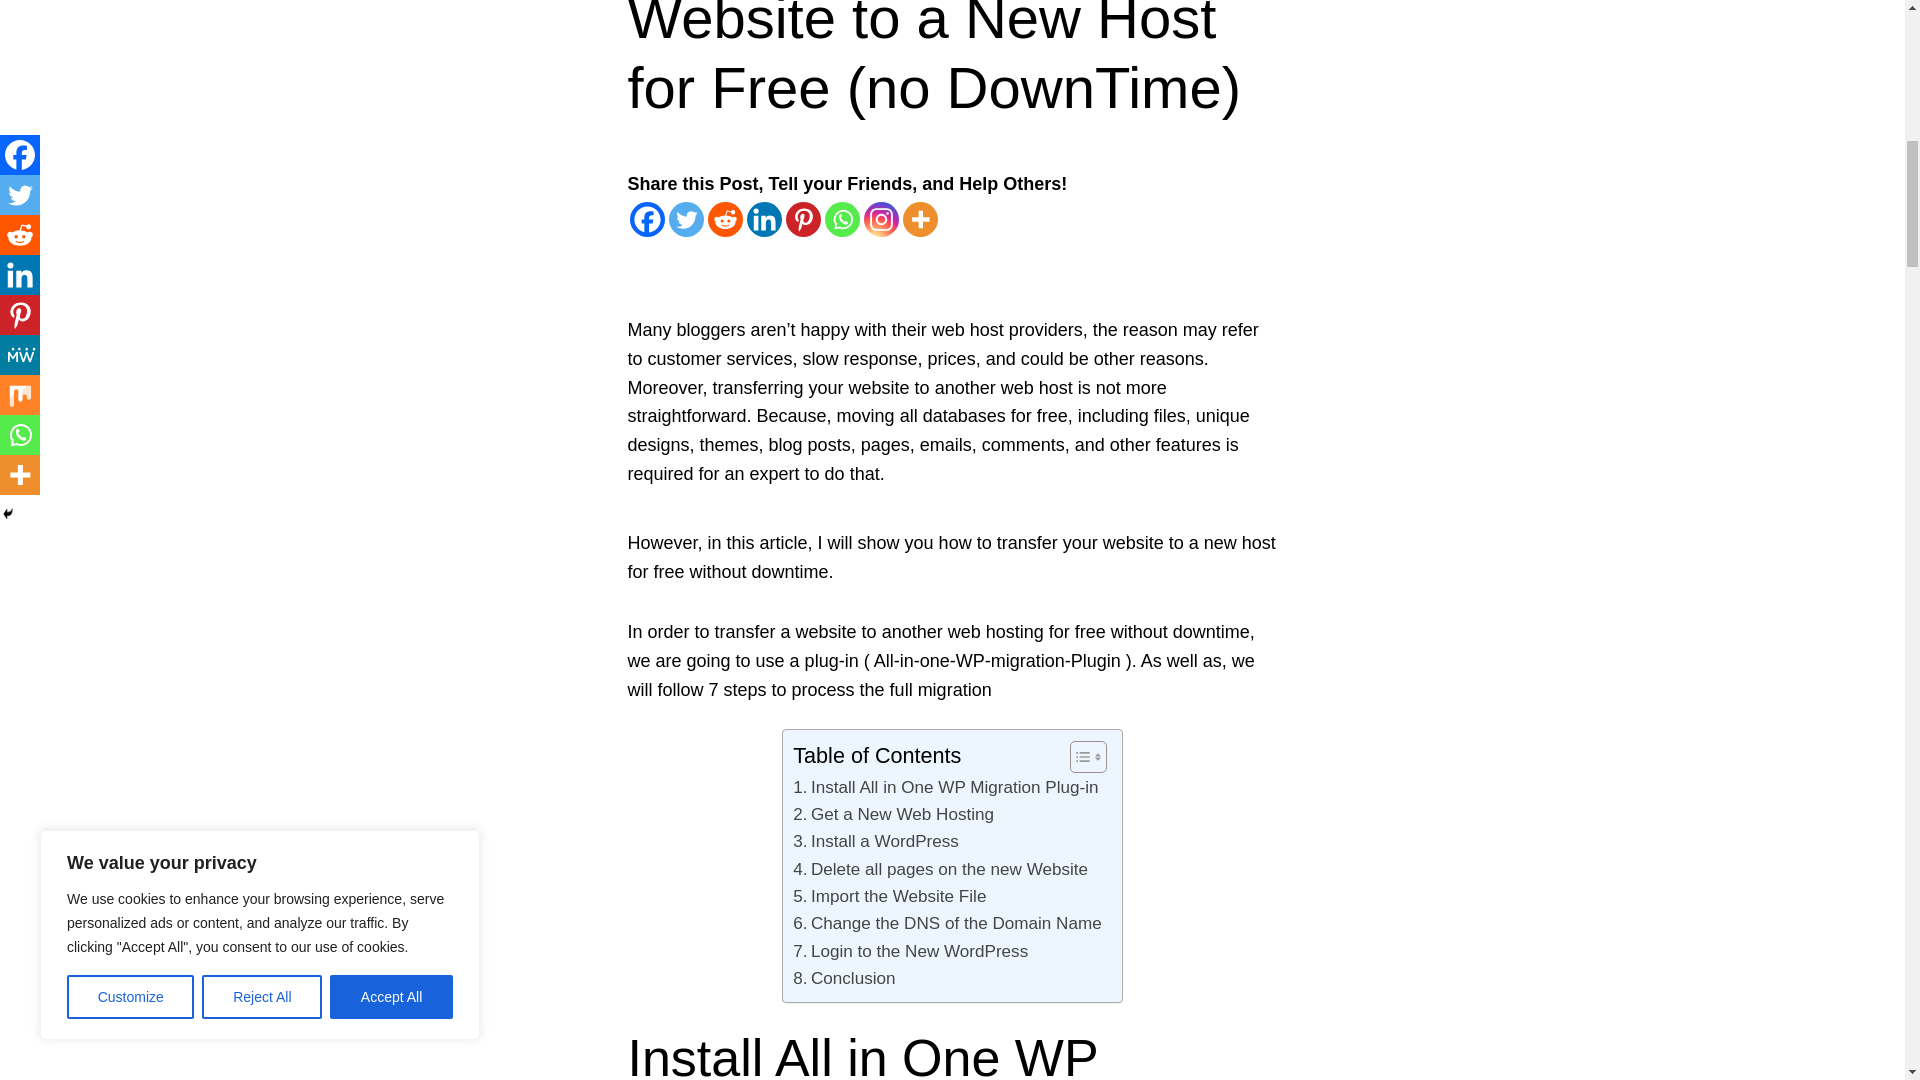 The width and height of the screenshot is (1920, 1080). What do you see at coordinates (875, 842) in the screenshot?
I see `Install a WordPress` at bounding box center [875, 842].